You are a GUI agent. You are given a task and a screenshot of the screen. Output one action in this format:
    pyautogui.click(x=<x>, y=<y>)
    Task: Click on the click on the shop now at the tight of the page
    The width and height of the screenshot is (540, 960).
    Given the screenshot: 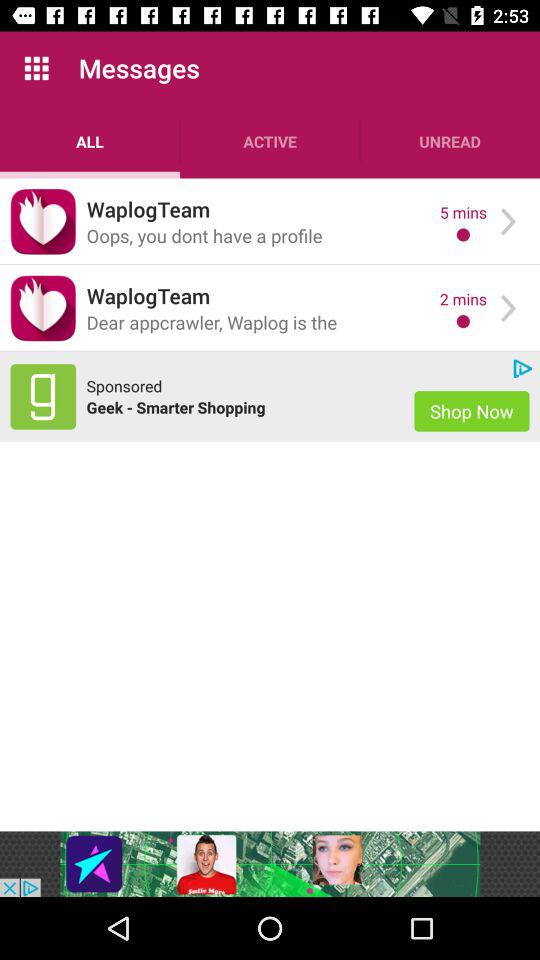 What is the action you would take?
    pyautogui.click(x=472, y=411)
    